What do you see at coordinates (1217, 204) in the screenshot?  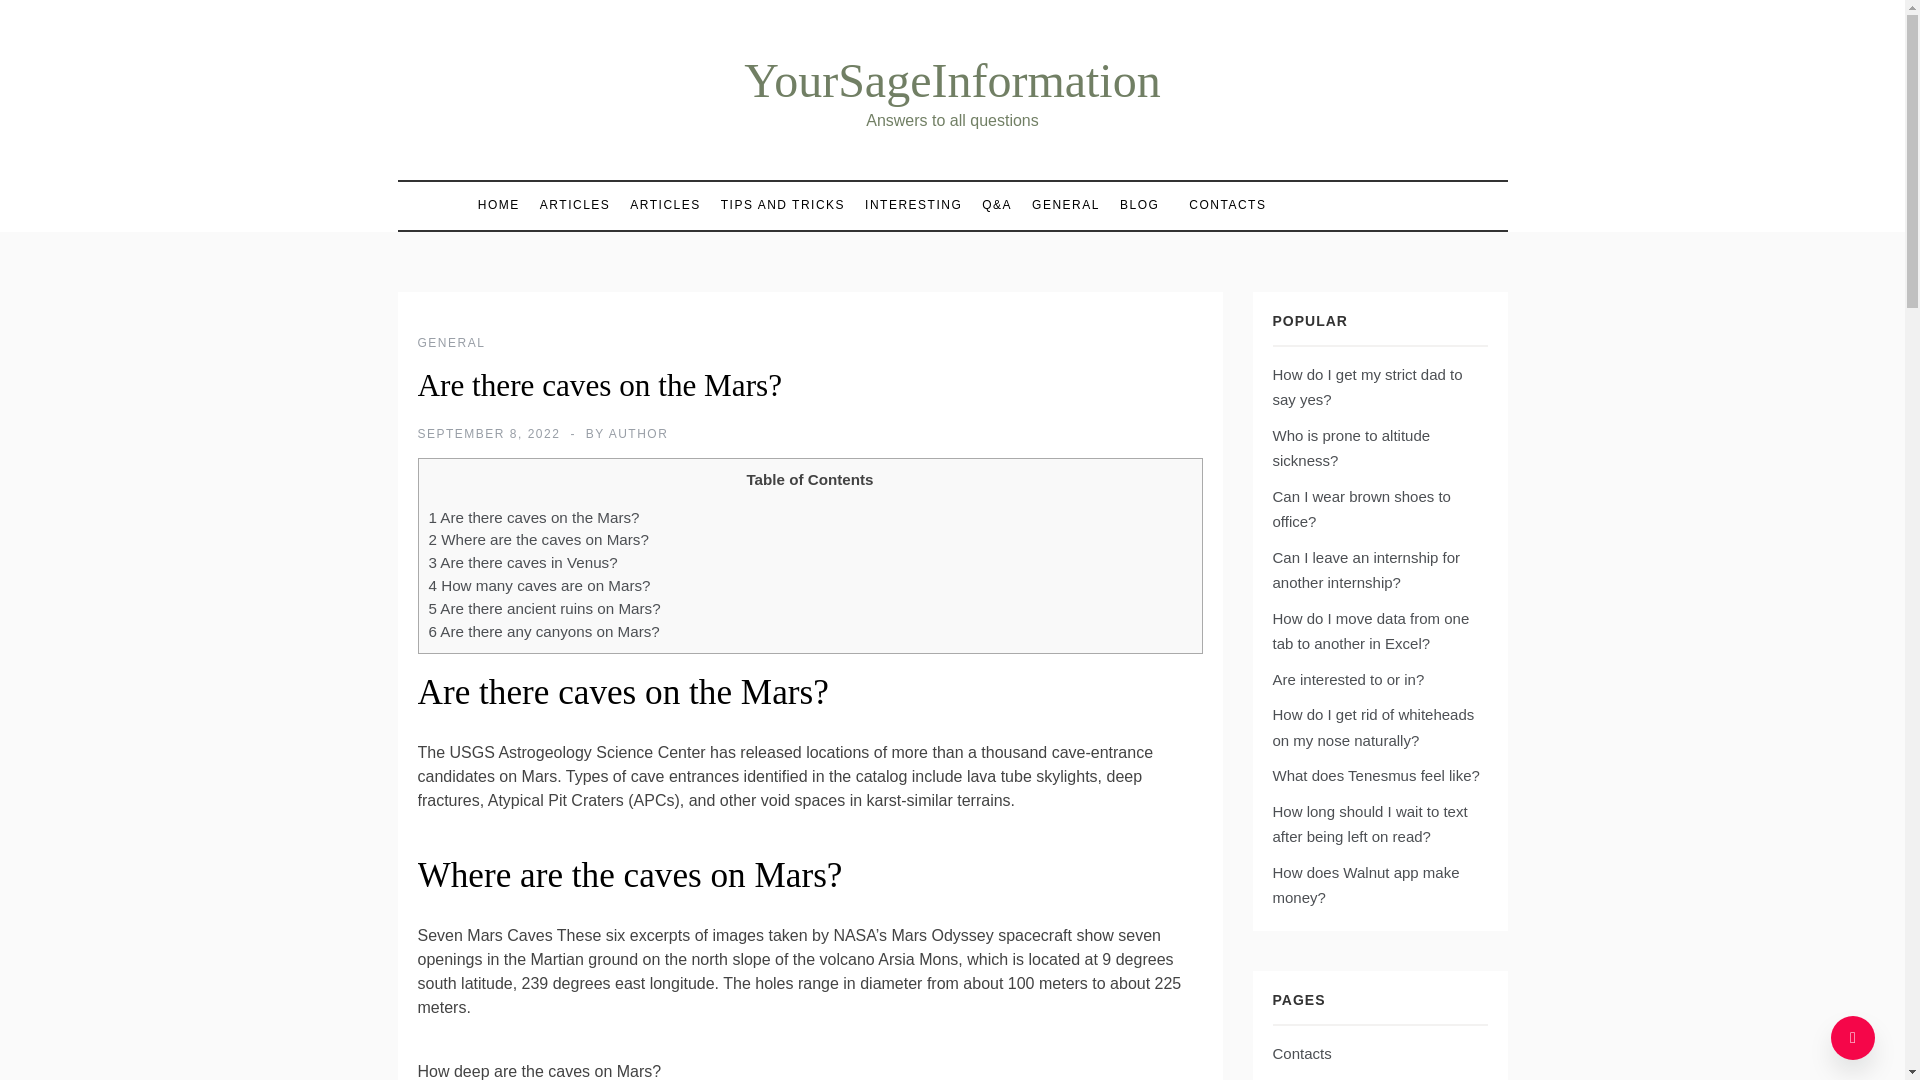 I see `CONTACTS` at bounding box center [1217, 204].